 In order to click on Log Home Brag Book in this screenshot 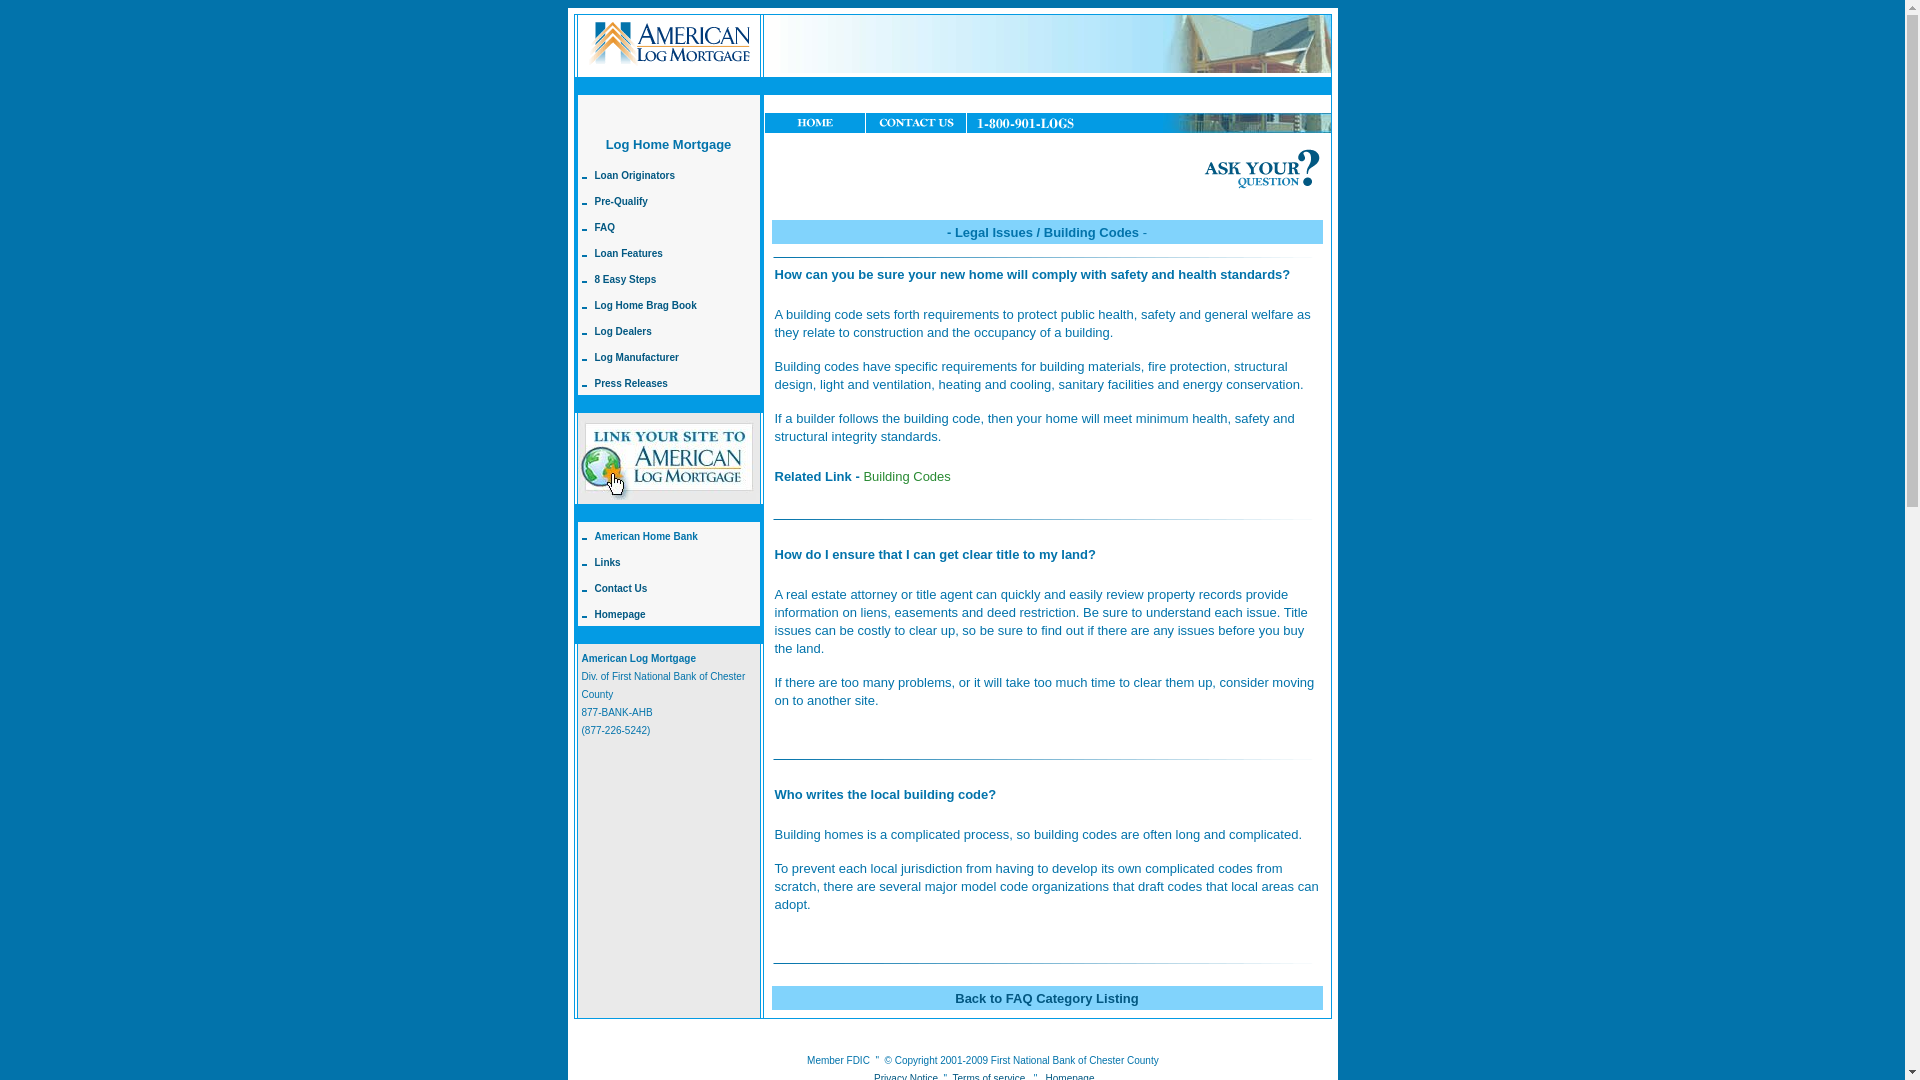, I will do `click(644, 303)`.